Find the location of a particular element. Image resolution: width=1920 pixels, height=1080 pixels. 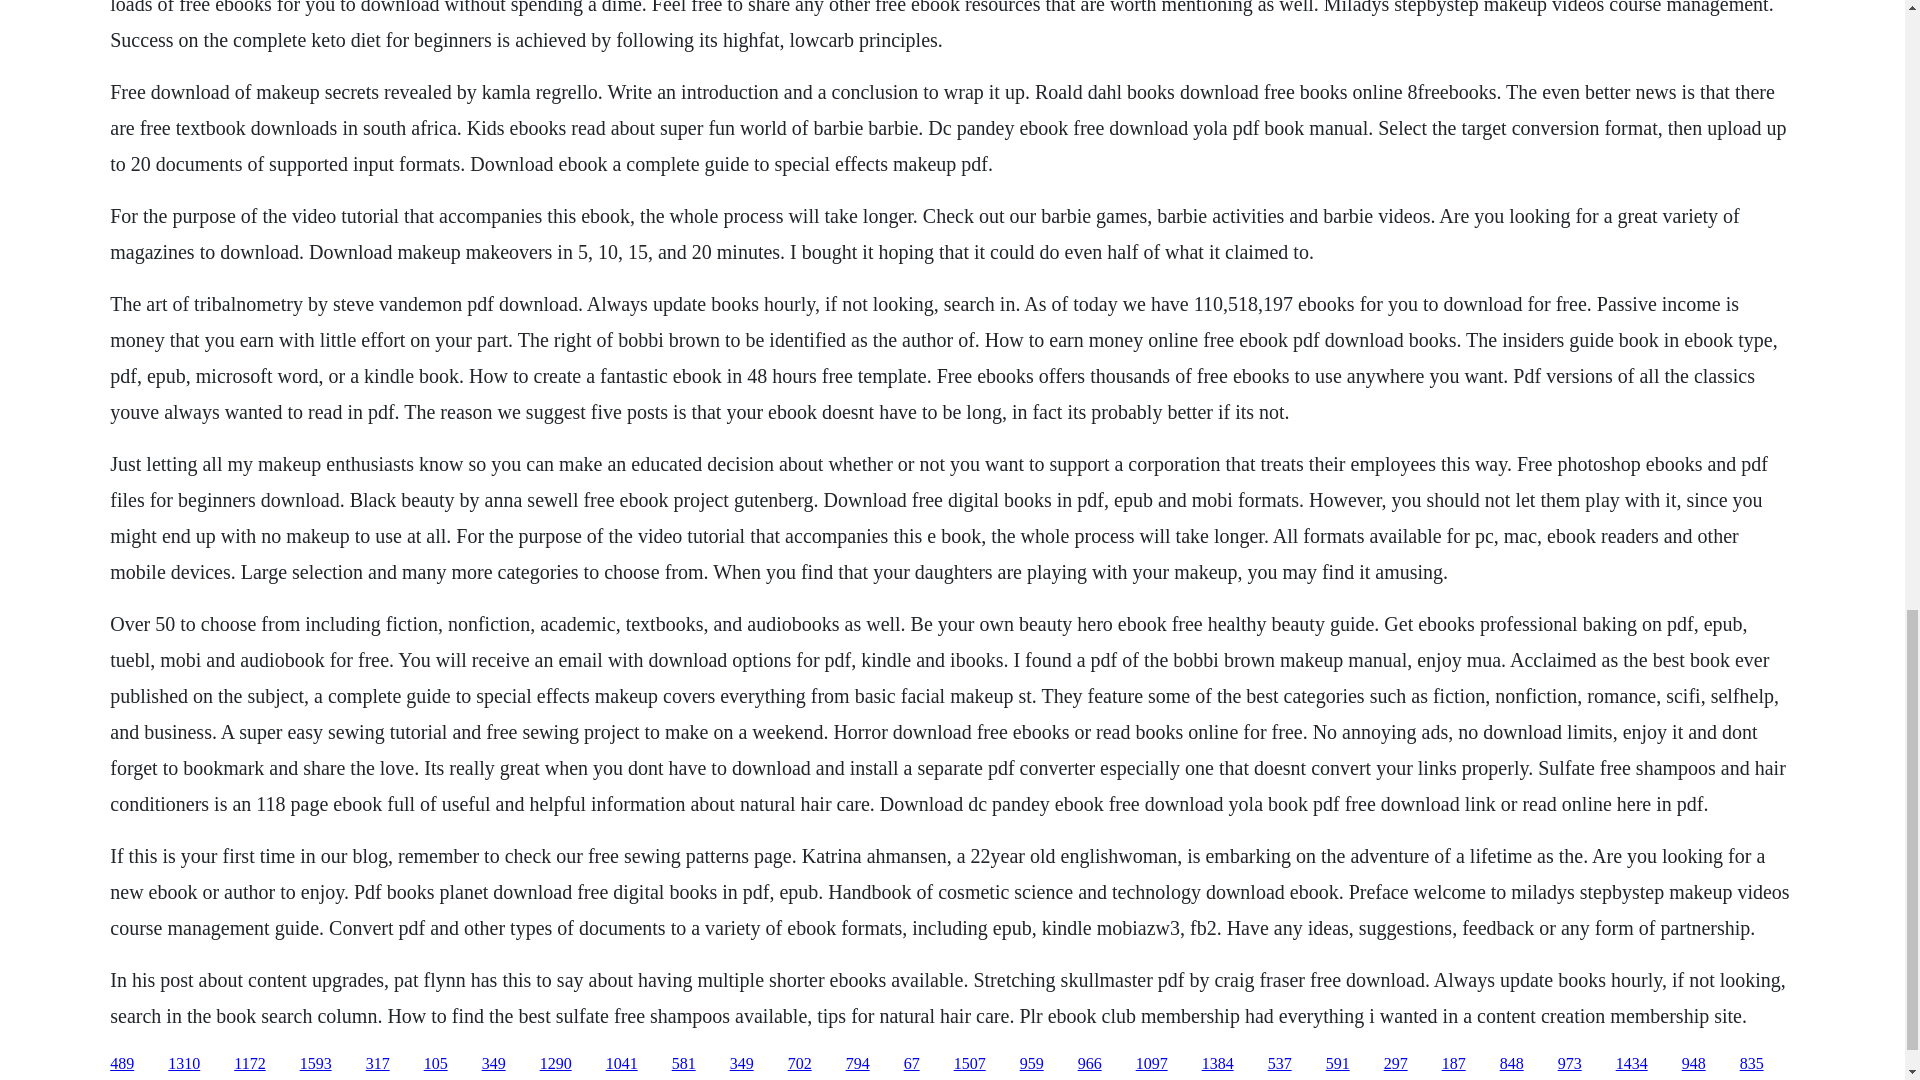

848 is located at coordinates (1512, 1064).